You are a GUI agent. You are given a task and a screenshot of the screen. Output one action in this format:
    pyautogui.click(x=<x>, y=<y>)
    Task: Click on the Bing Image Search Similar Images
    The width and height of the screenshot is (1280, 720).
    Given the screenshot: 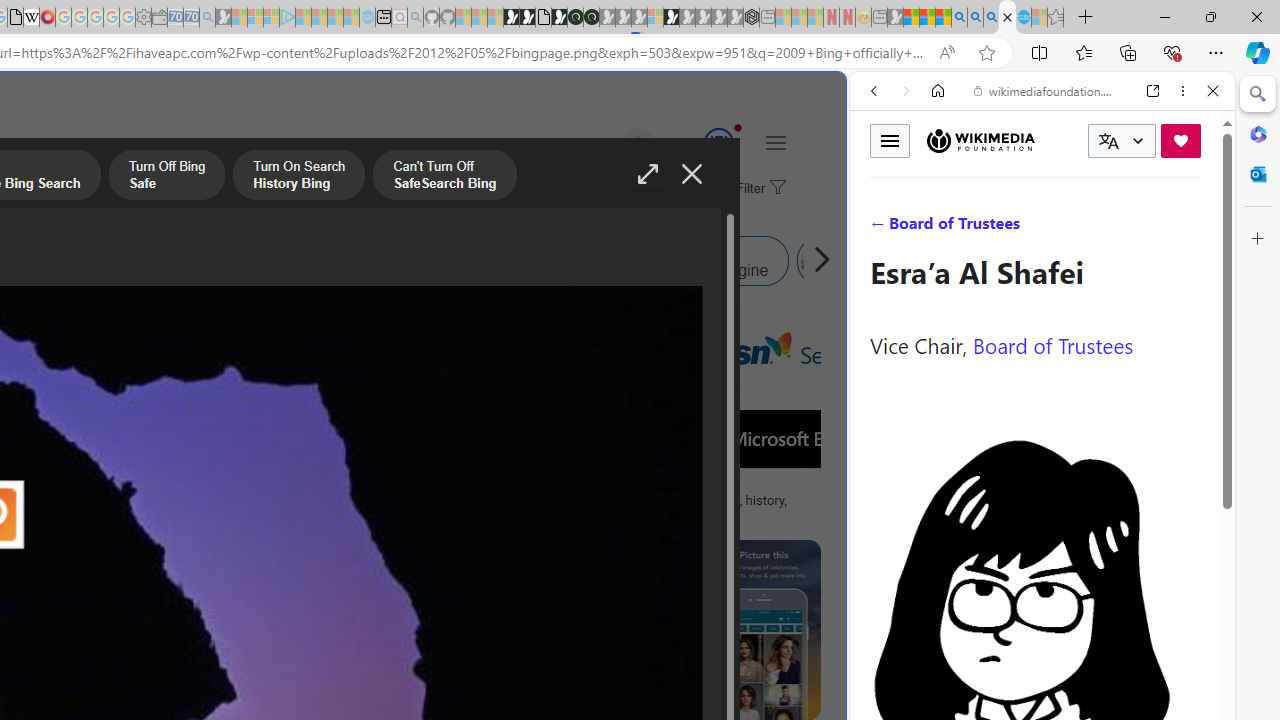 What is the action you would take?
    pyautogui.click(x=292, y=260)
    